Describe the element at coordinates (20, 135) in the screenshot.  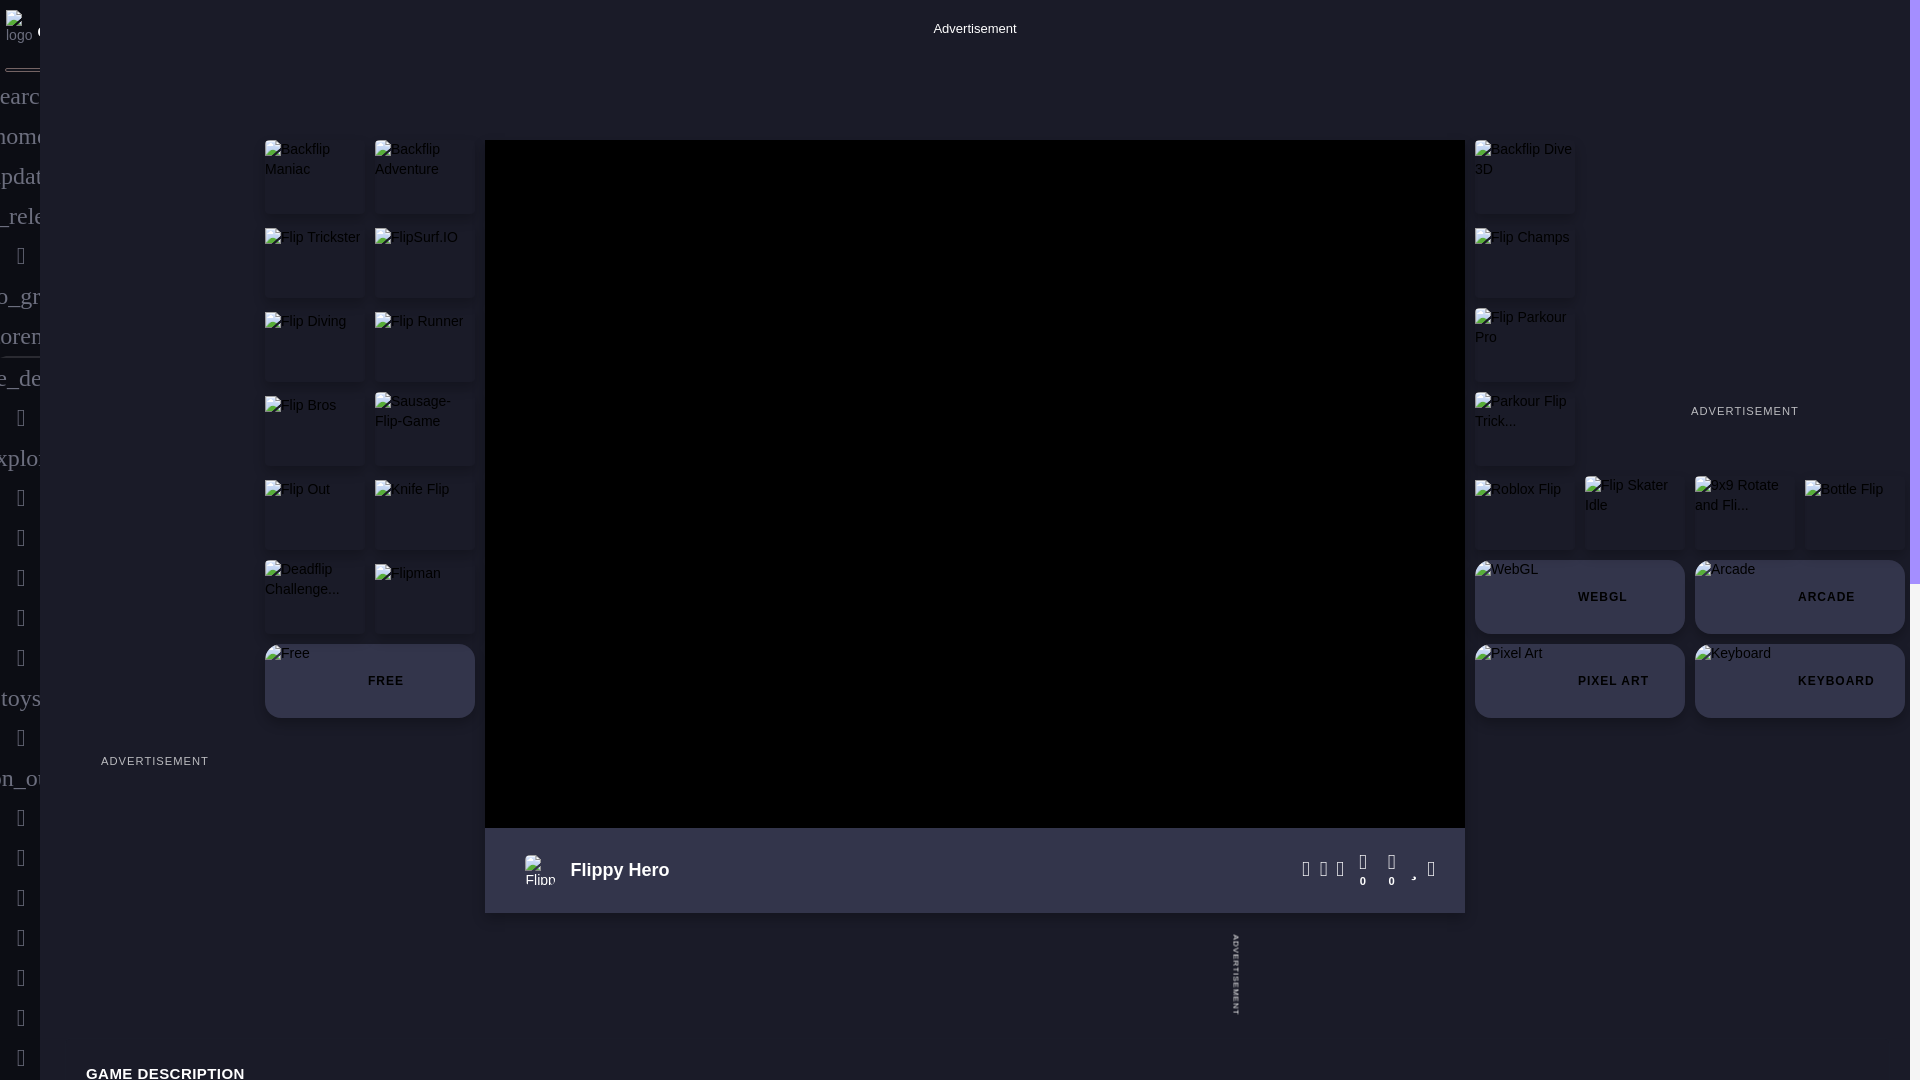
I see `home` at that location.